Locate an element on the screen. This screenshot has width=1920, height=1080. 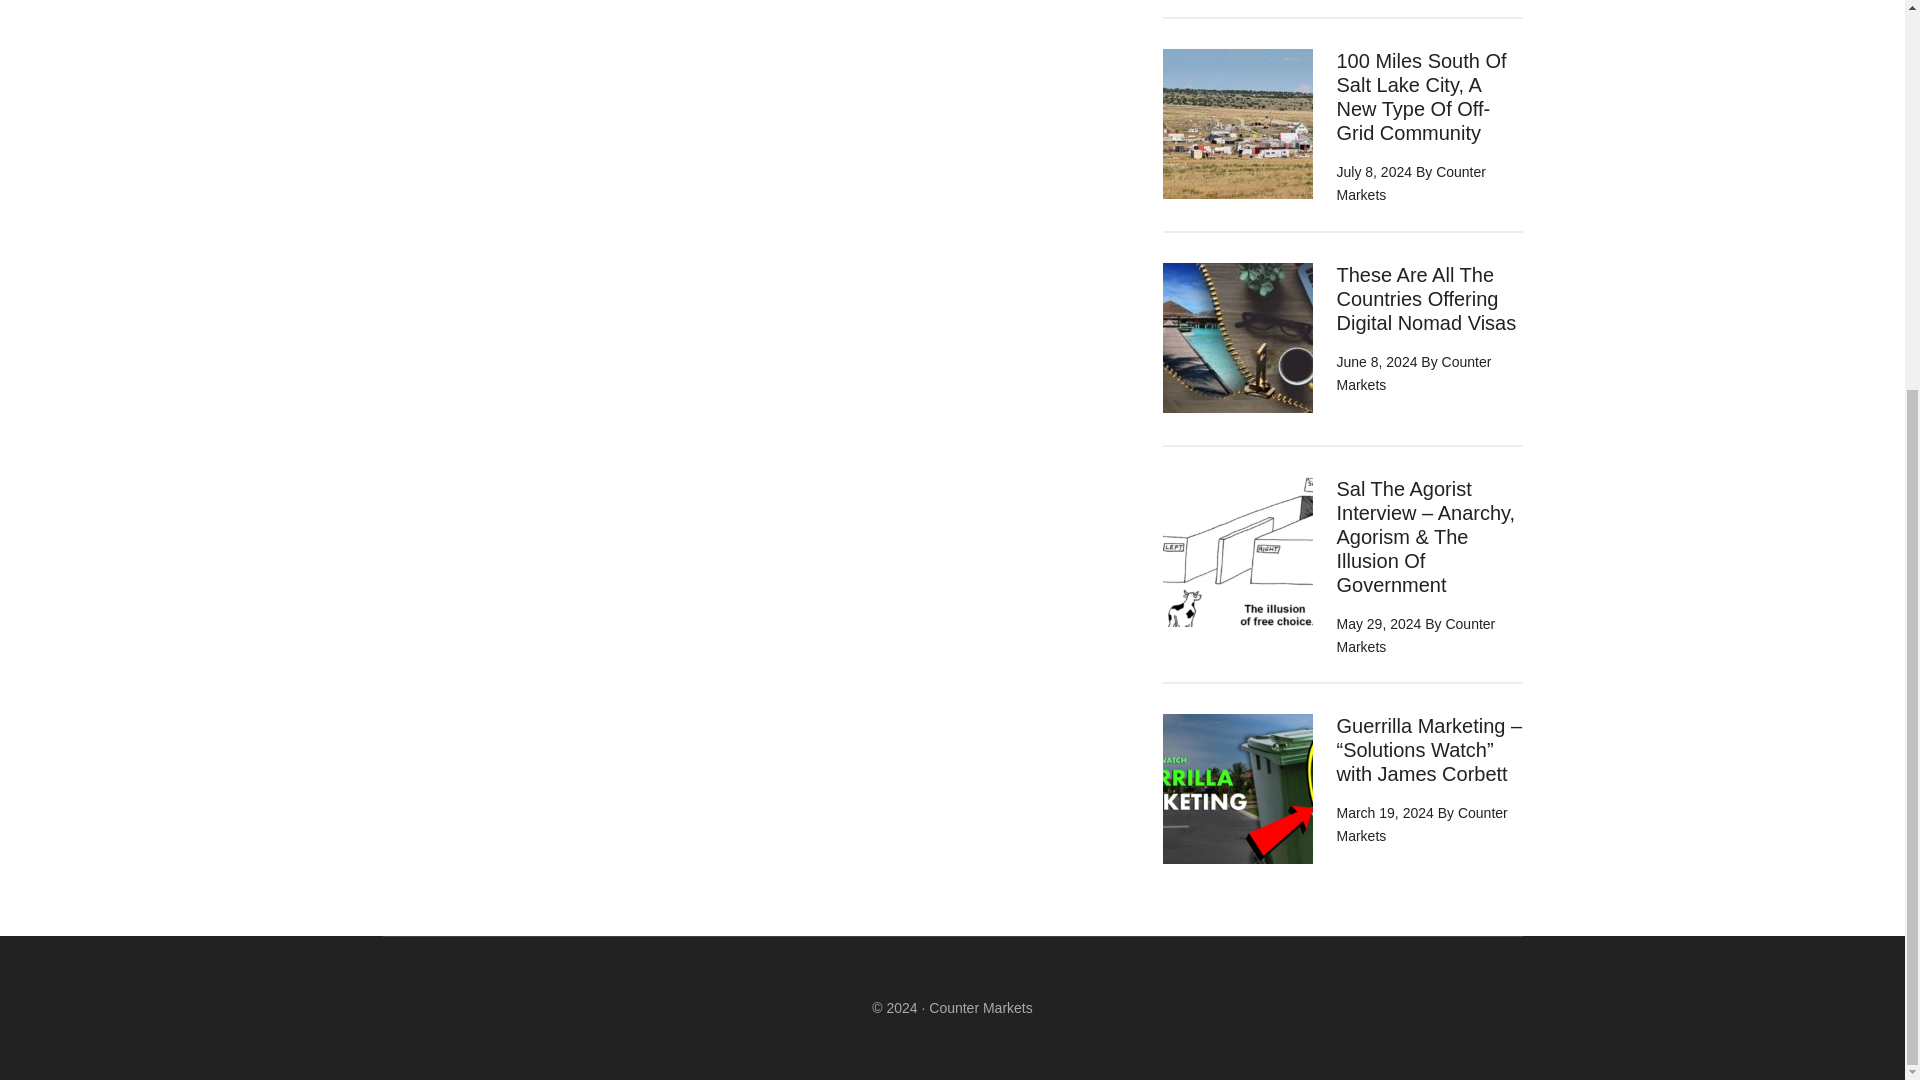
Counter Markets is located at coordinates (1414, 374).